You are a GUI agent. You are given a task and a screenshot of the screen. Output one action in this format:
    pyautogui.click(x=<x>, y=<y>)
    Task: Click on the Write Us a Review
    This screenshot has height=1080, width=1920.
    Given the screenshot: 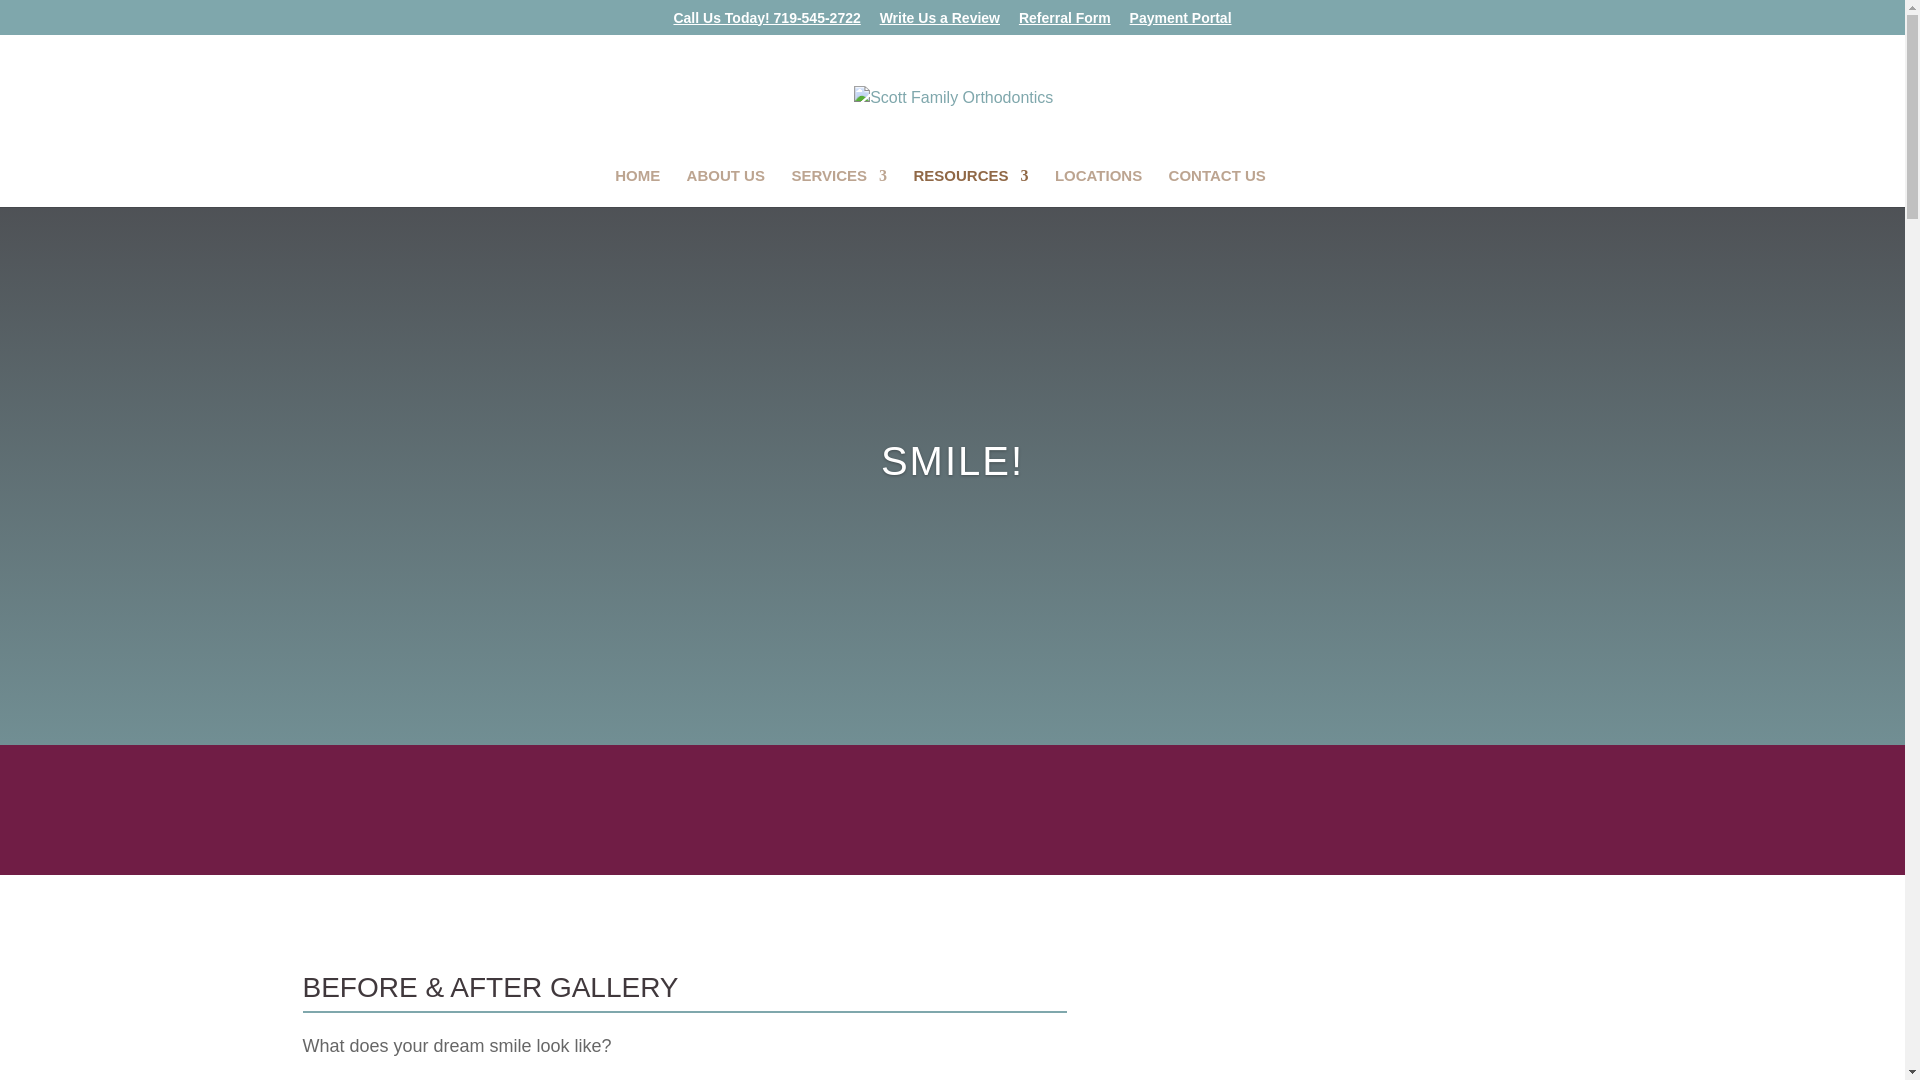 What is the action you would take?
    pyautogui.click(x=940, y=22)
    